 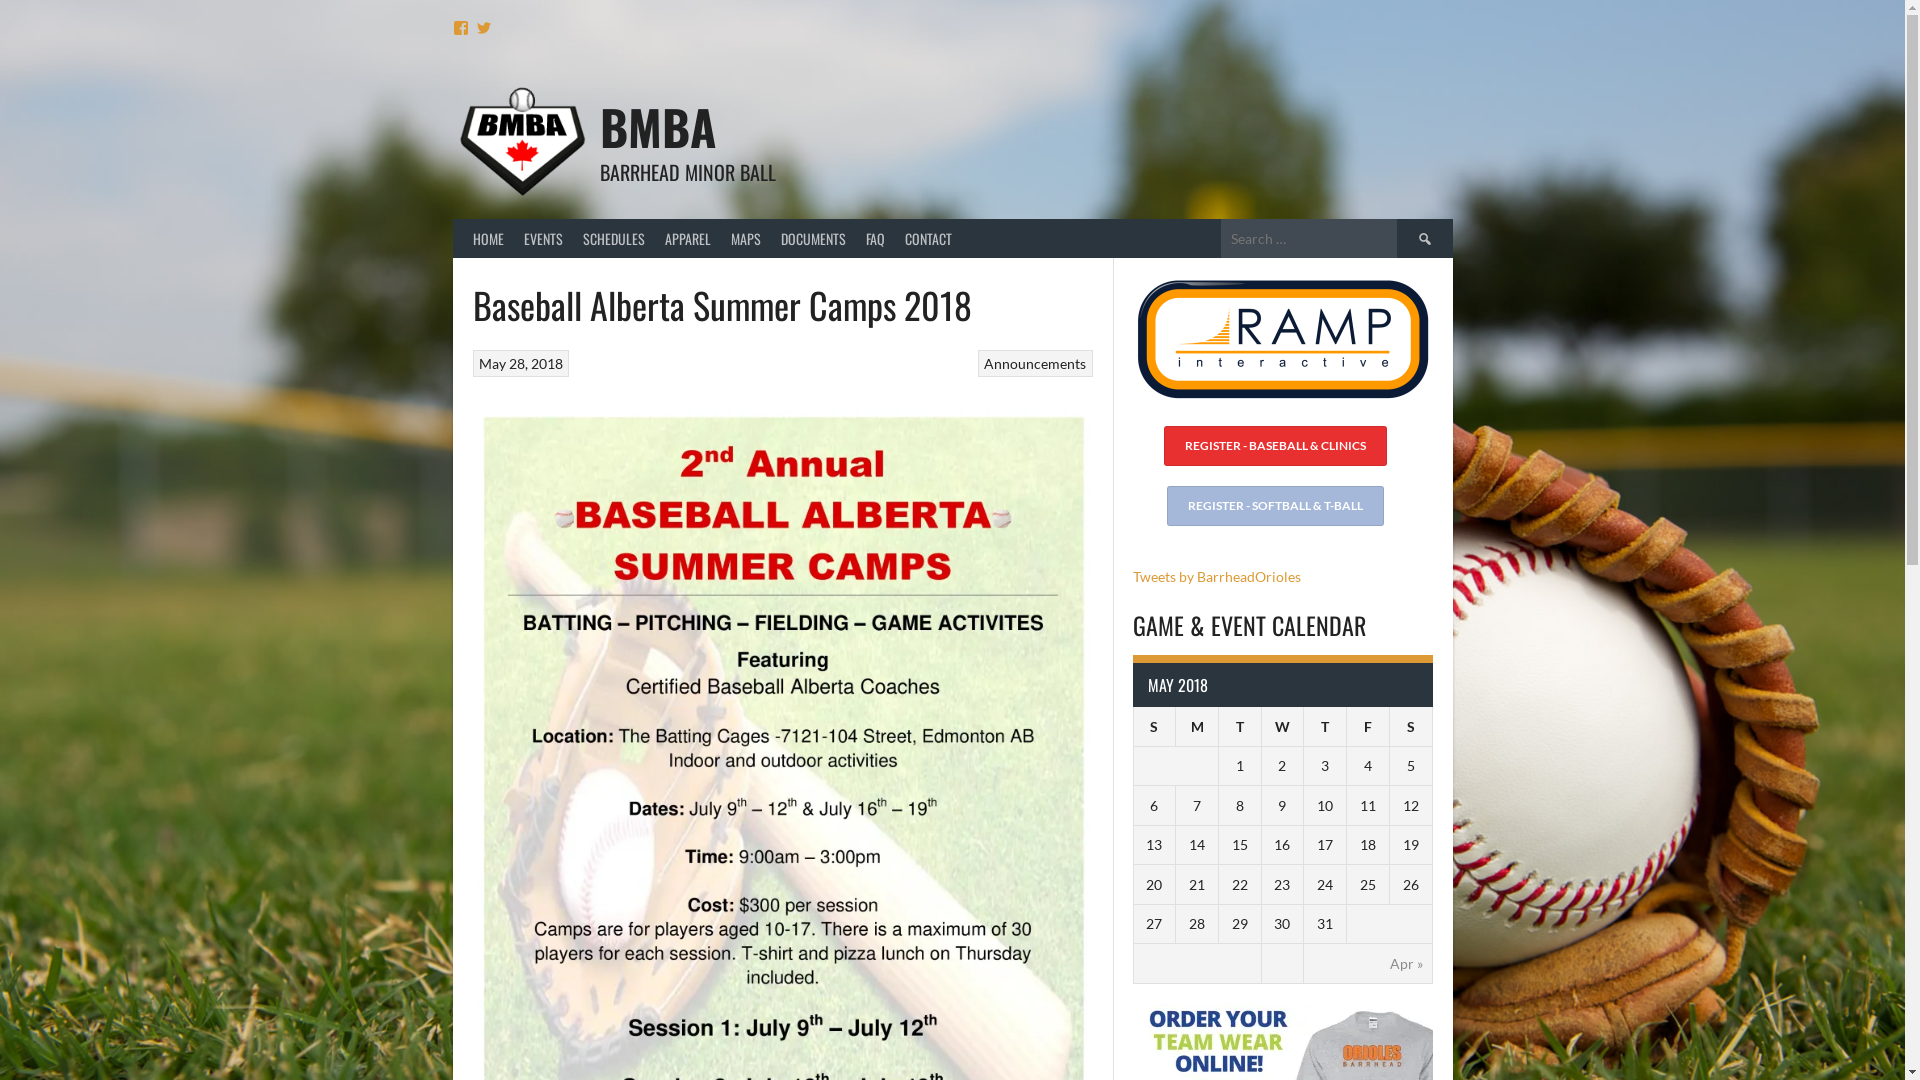 I want to click on Facebook, so click(x=460, y=28).